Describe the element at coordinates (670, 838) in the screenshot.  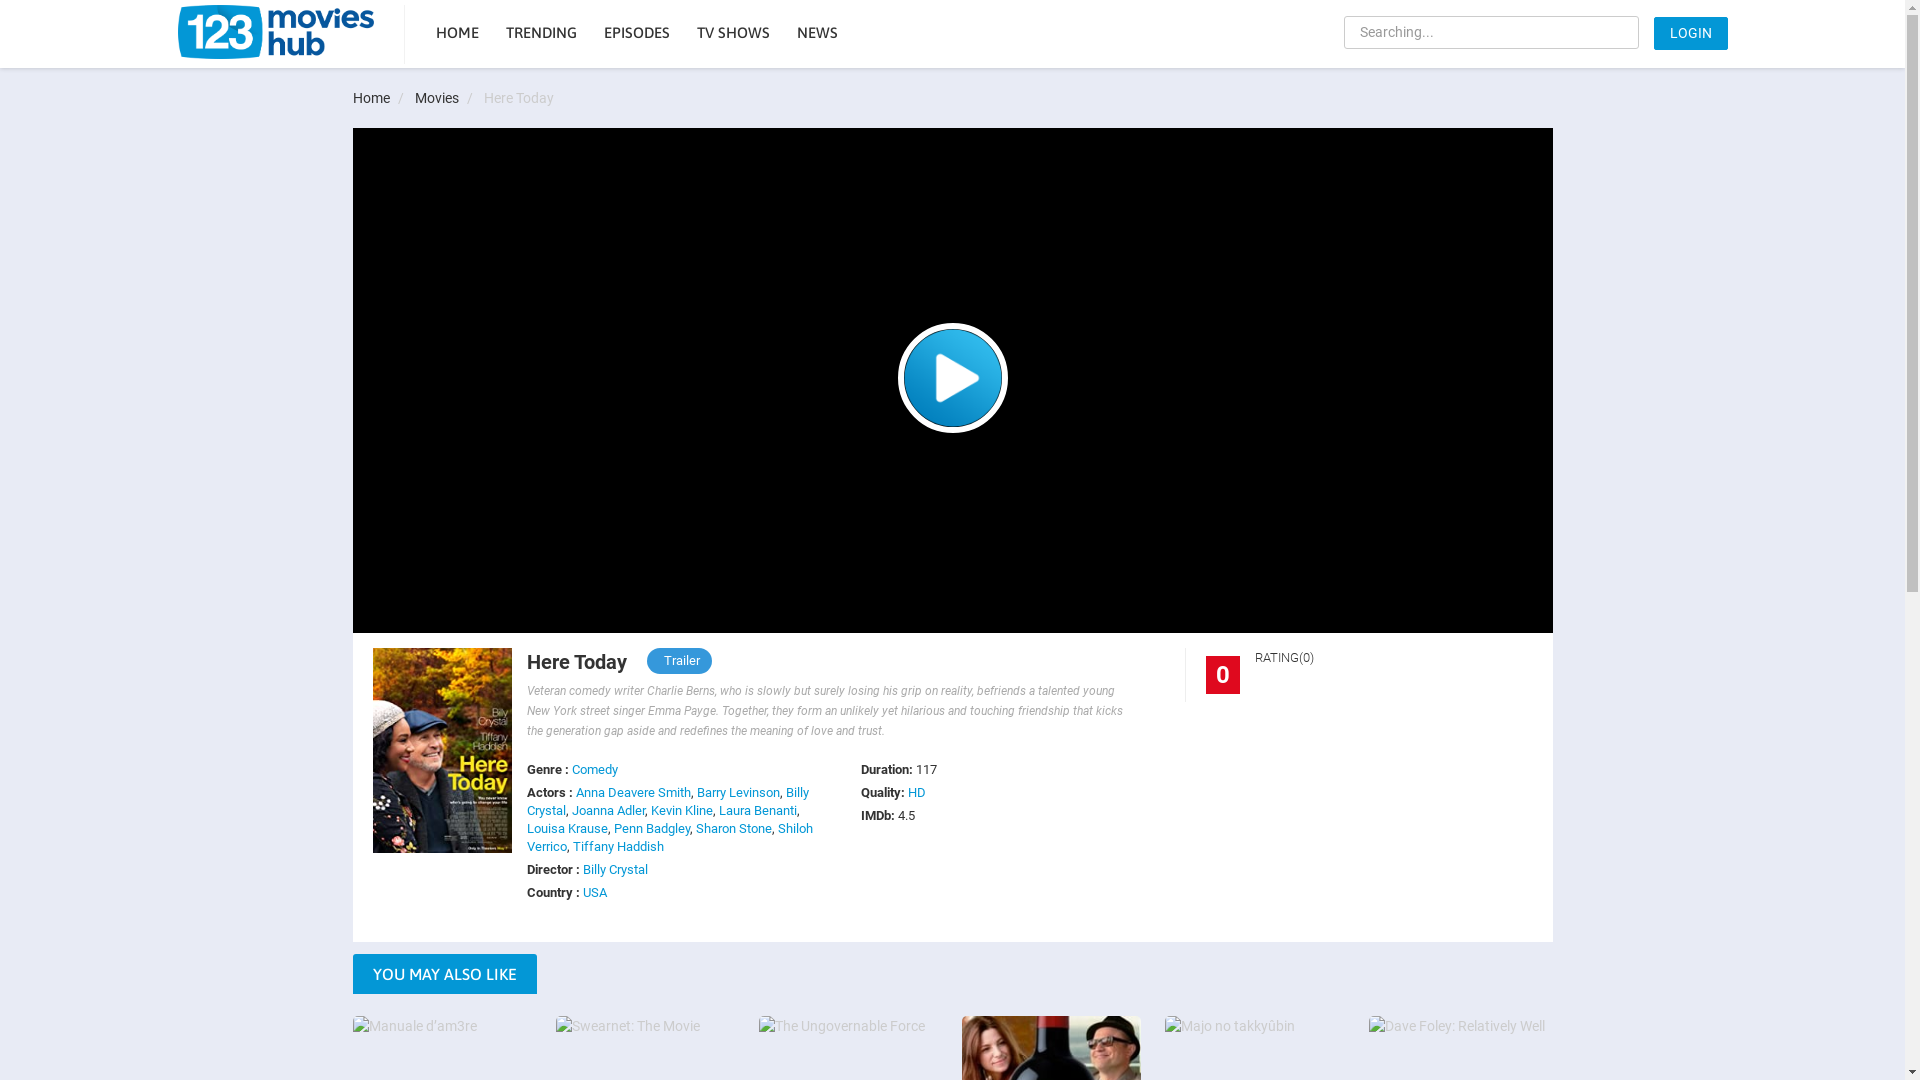
I see `Shiloh Verrico` at that location.